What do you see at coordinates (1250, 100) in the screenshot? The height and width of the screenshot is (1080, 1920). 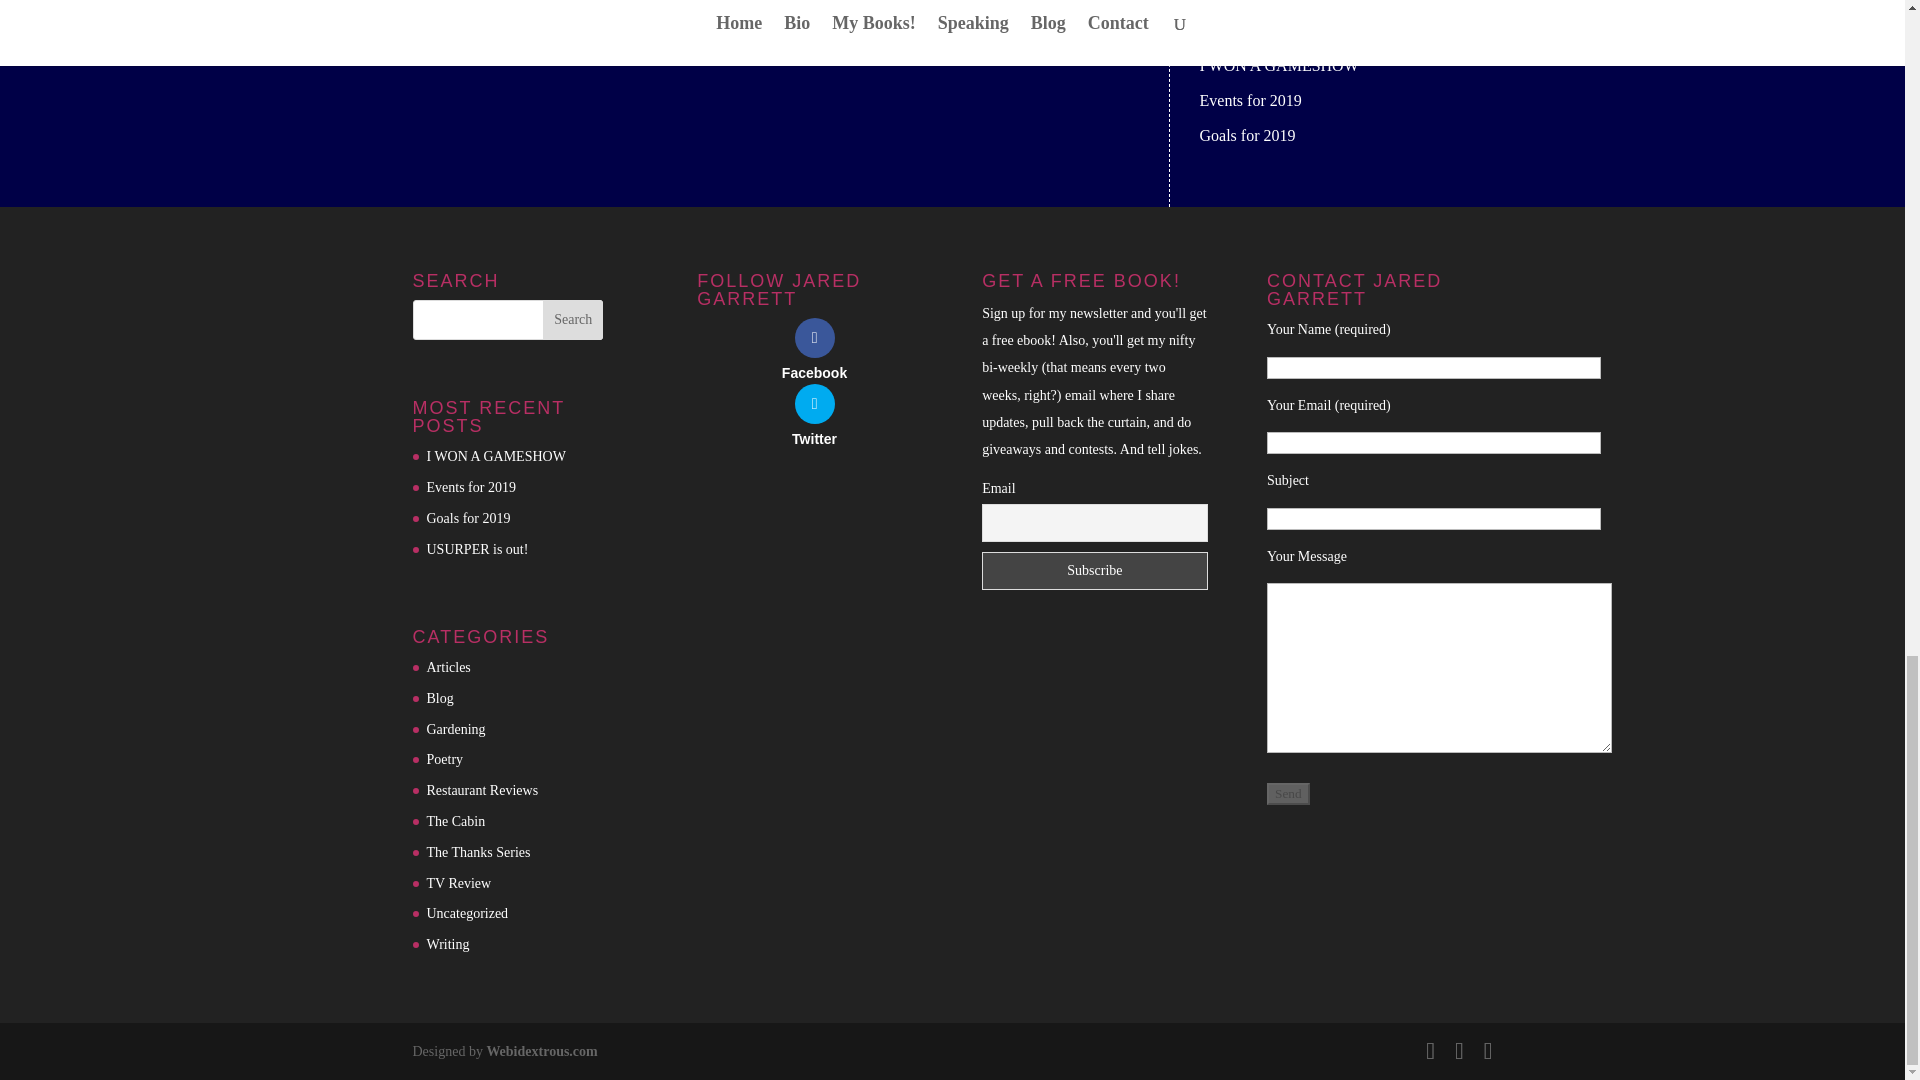 I see `Events for 2019` at bounding box center [1250, 100].